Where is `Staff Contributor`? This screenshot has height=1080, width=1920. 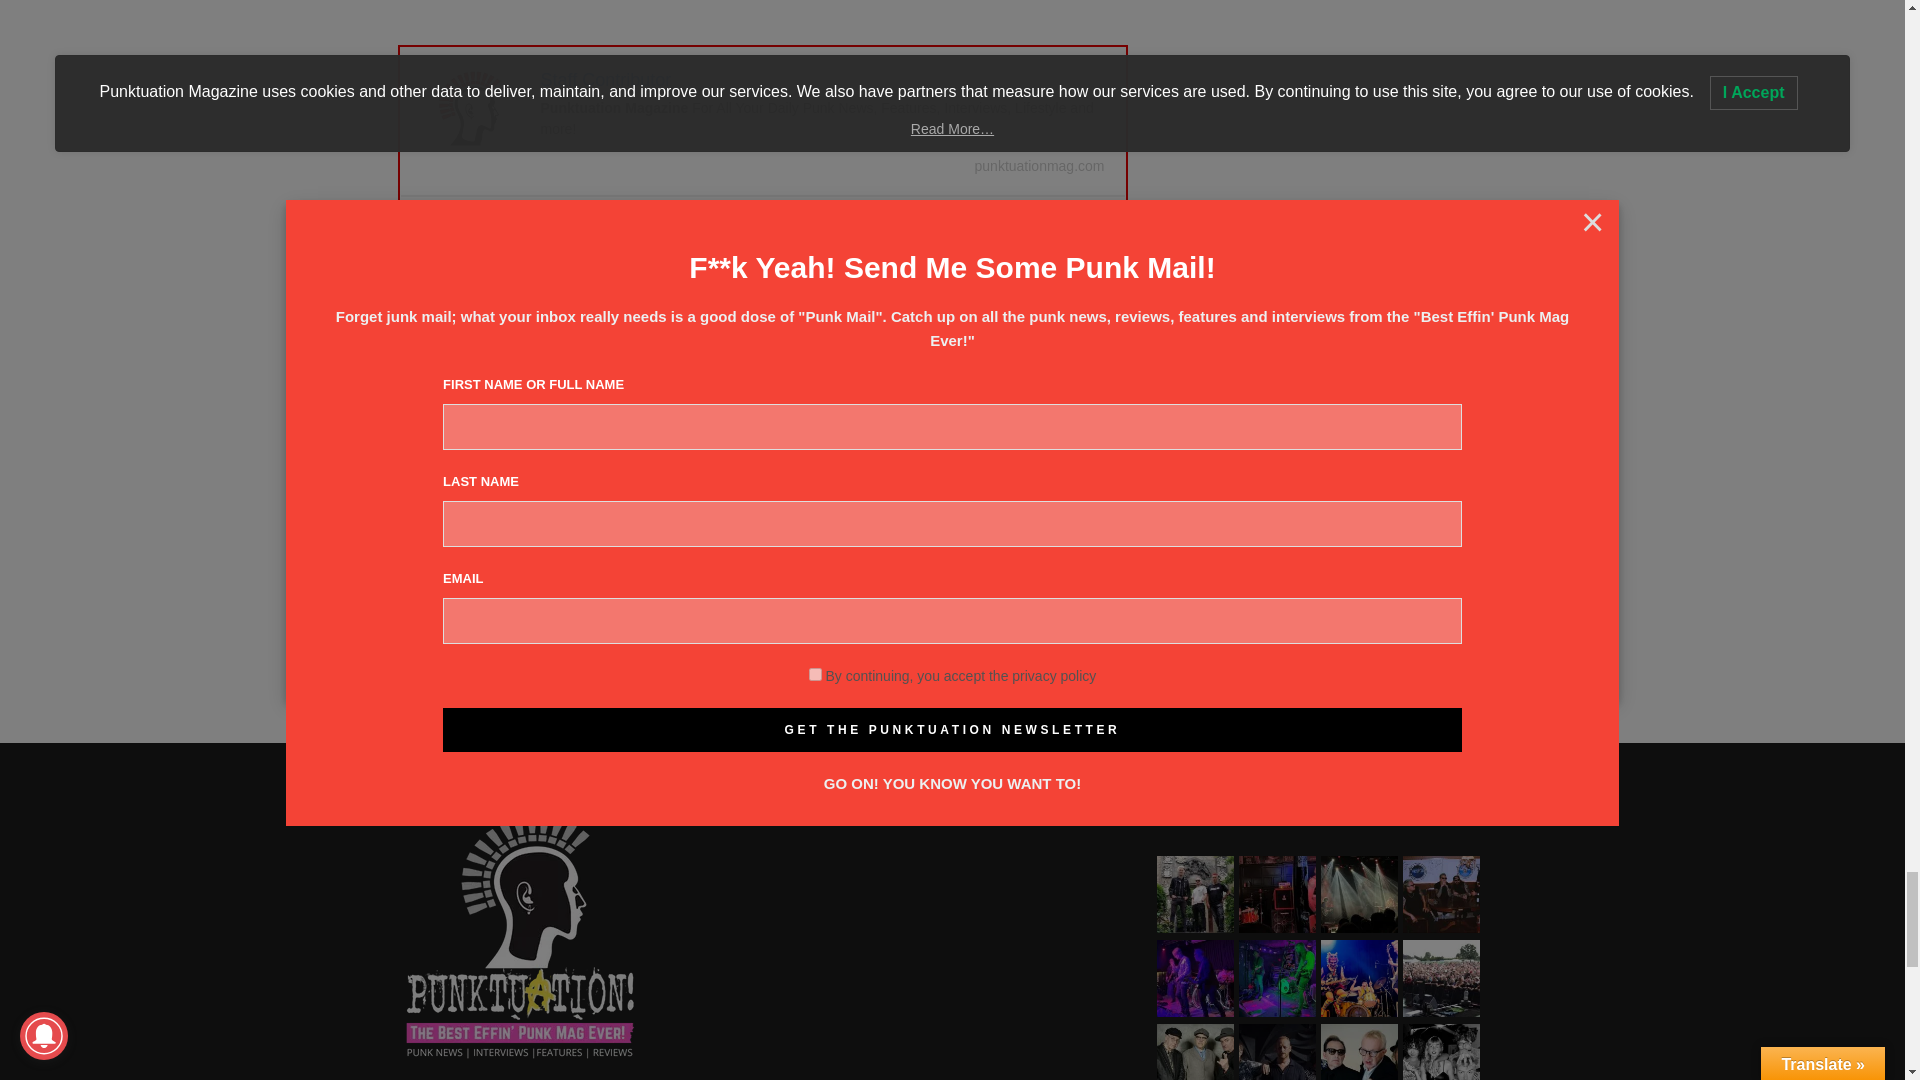 Staff Contributor is located at coordinates (604, 80).